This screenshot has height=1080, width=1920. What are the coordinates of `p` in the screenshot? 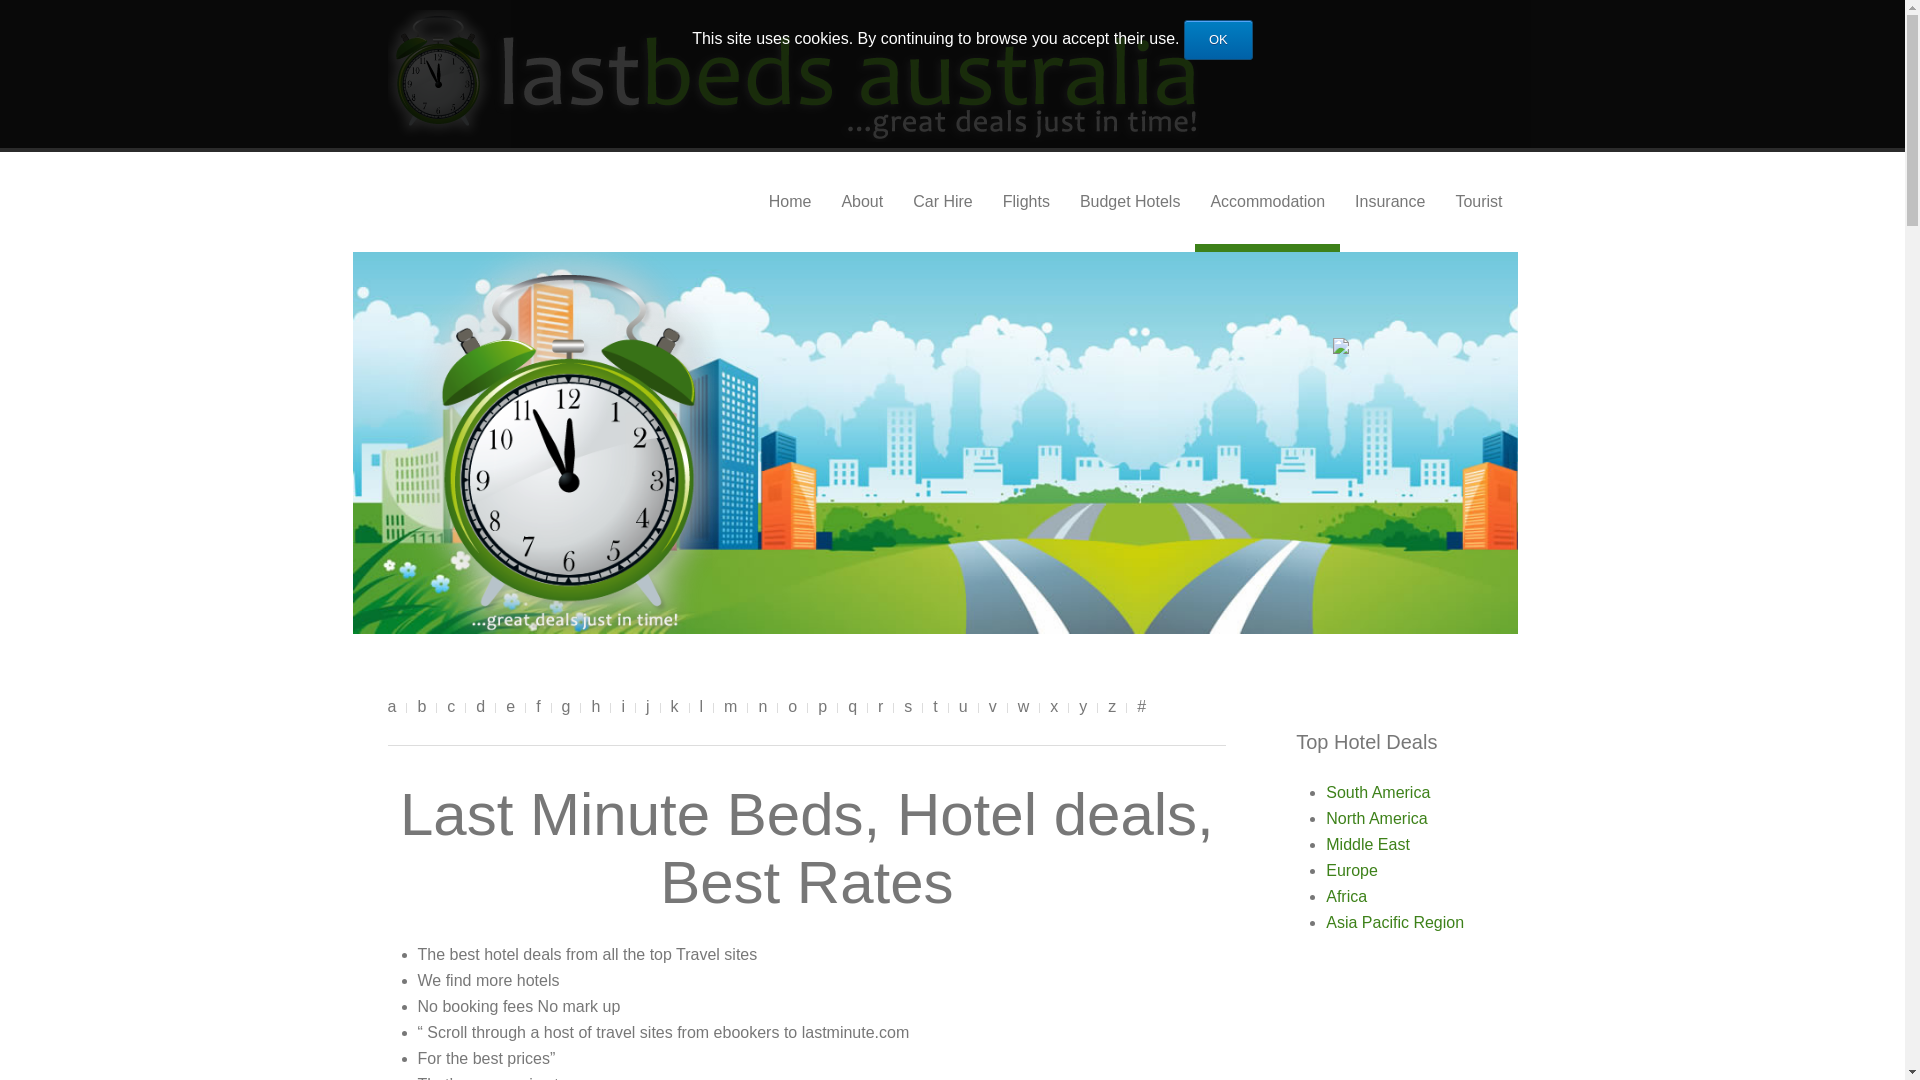 It's located at (822, 707).